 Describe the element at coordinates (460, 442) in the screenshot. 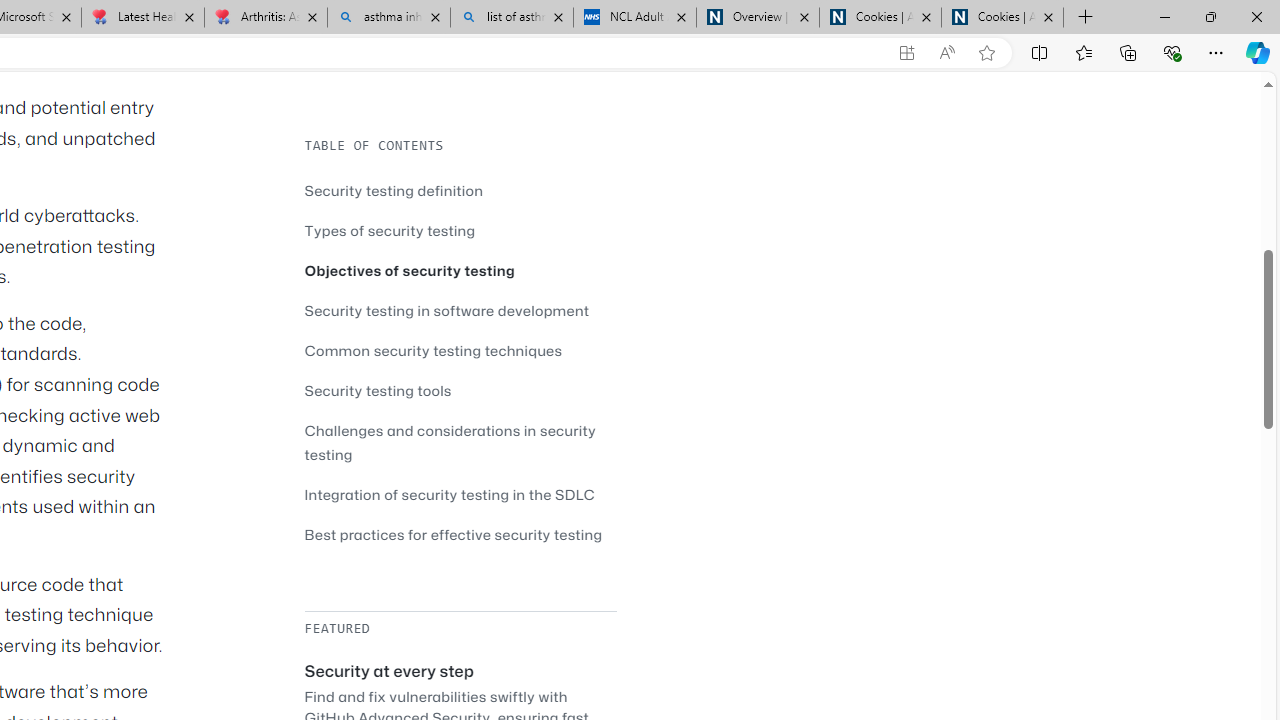

I see `Challenges and considerations in security testing` at that location.